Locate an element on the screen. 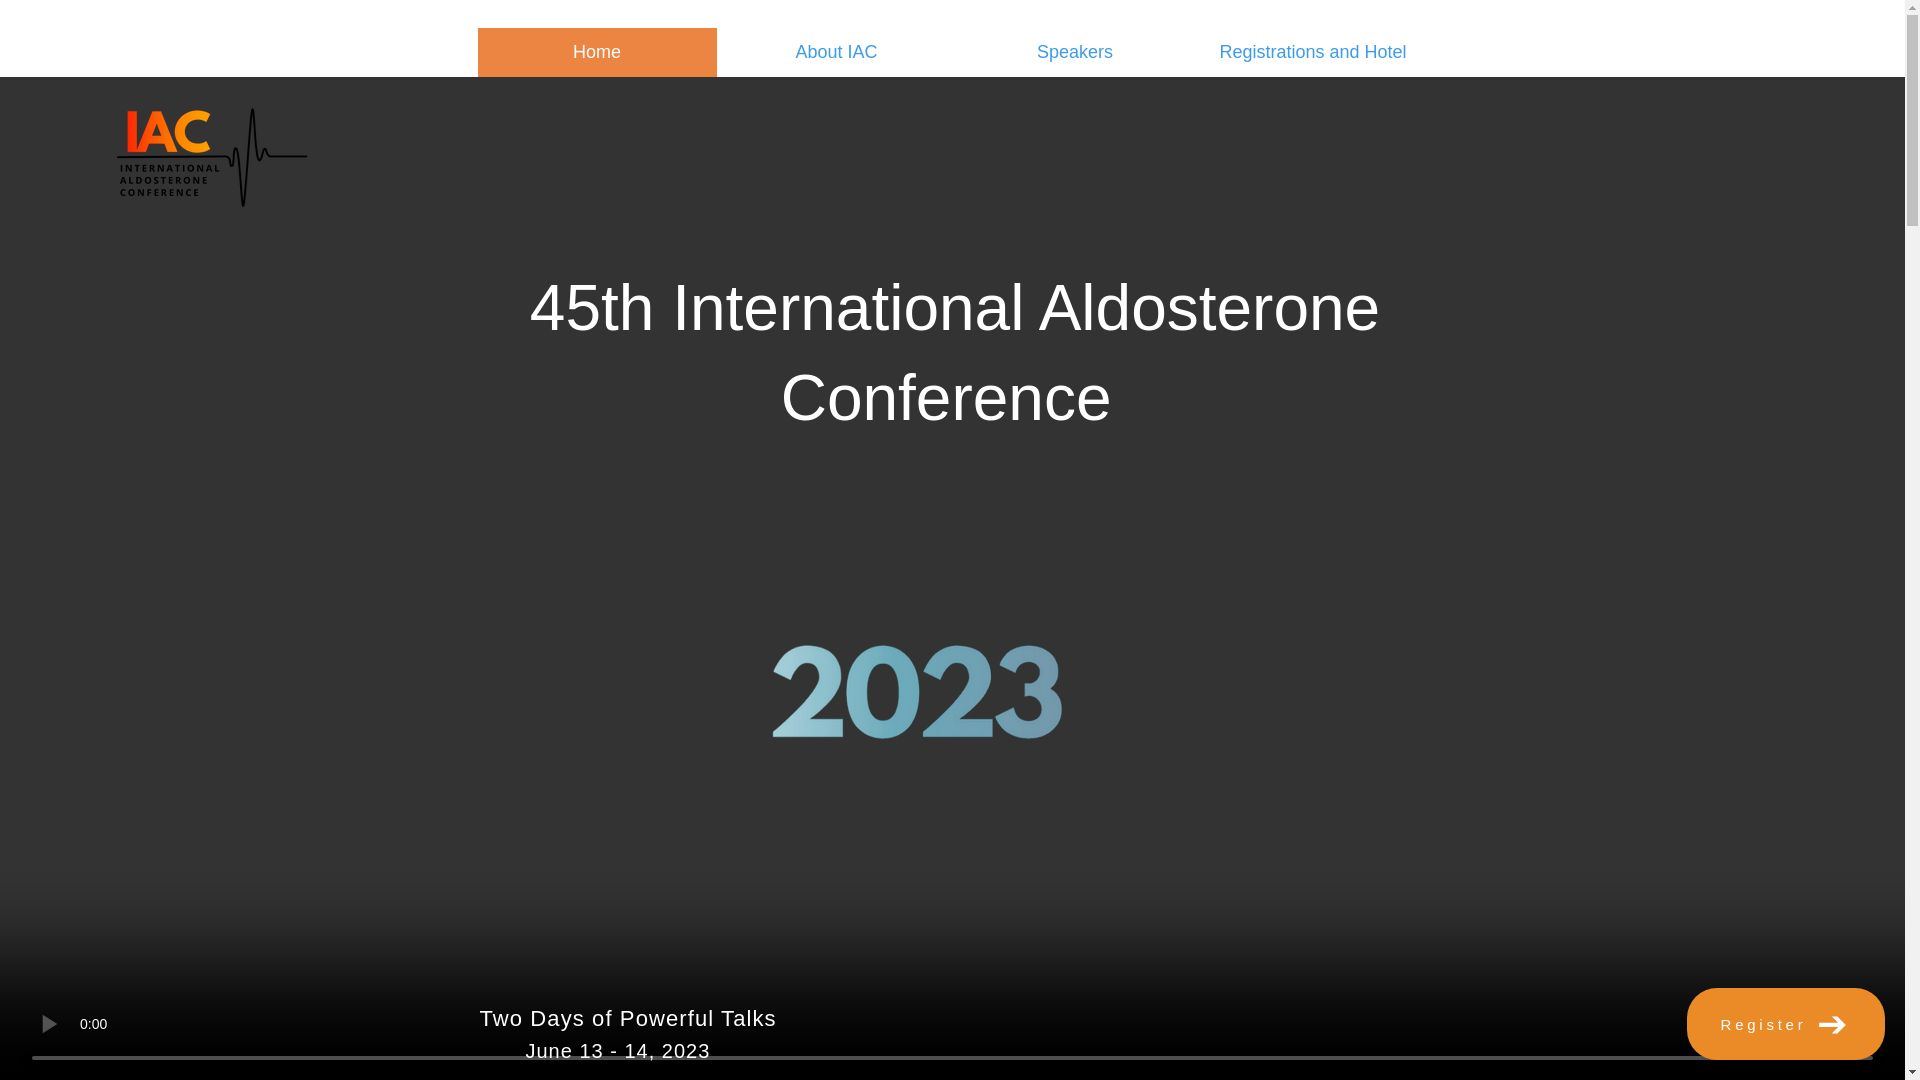 This screenshot has height=1080, width=1920. Home is located at coordinates (597, 52).